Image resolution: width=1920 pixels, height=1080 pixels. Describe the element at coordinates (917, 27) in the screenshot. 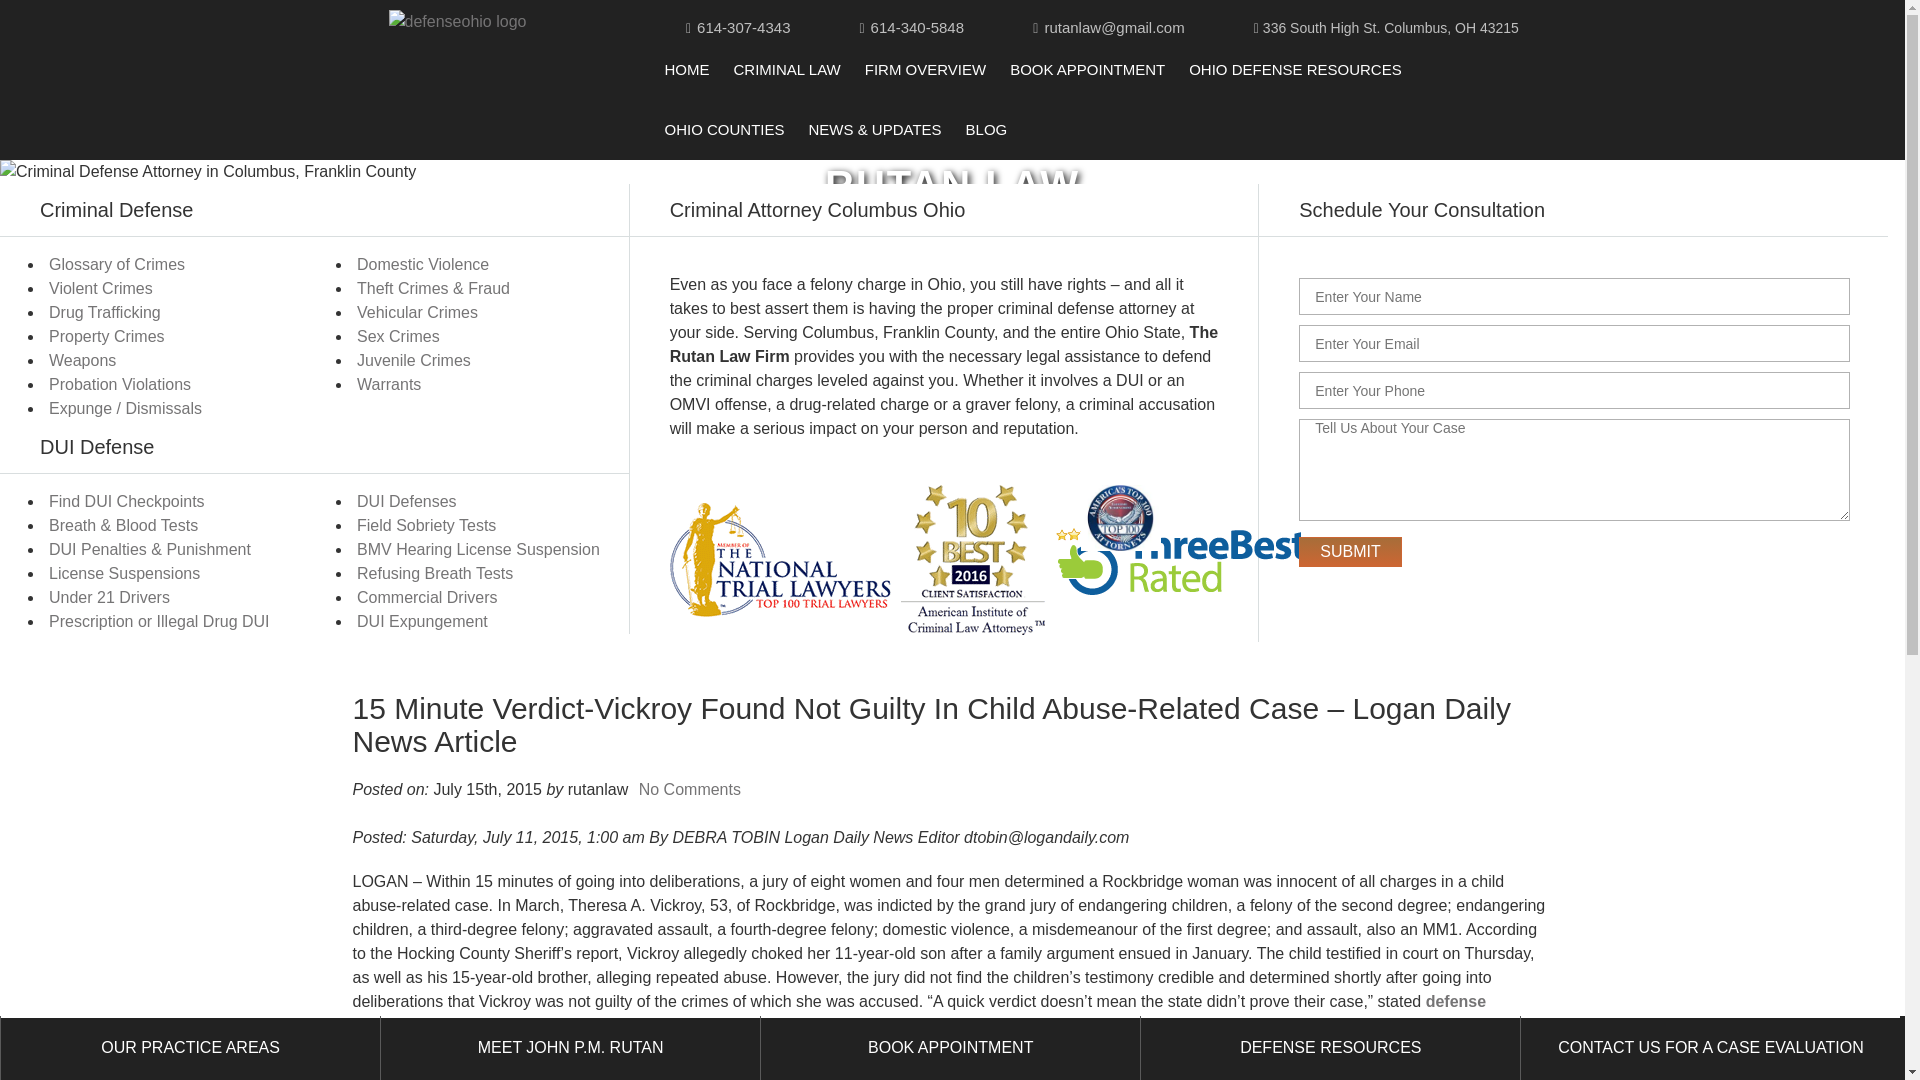

I see `614-340-5848` at that location.